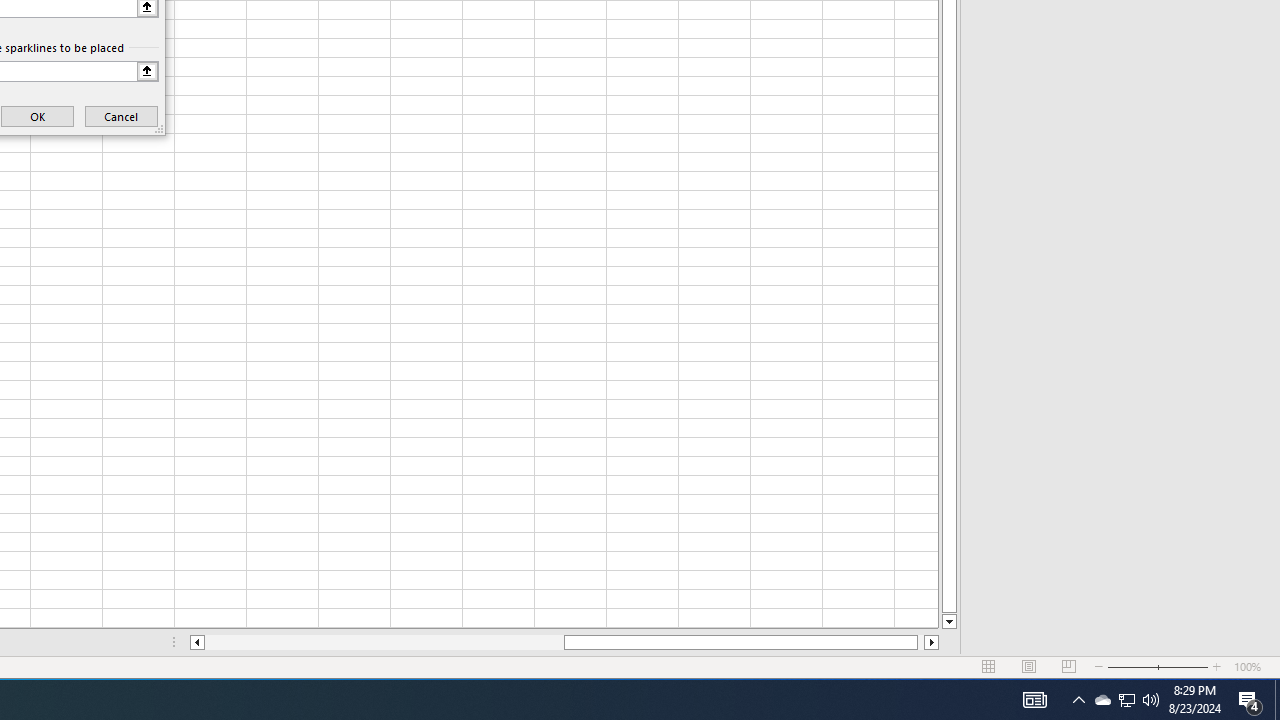 This screenshot has width=1280, height=720. I want to click on Zoom Out, so click(1132, 667).